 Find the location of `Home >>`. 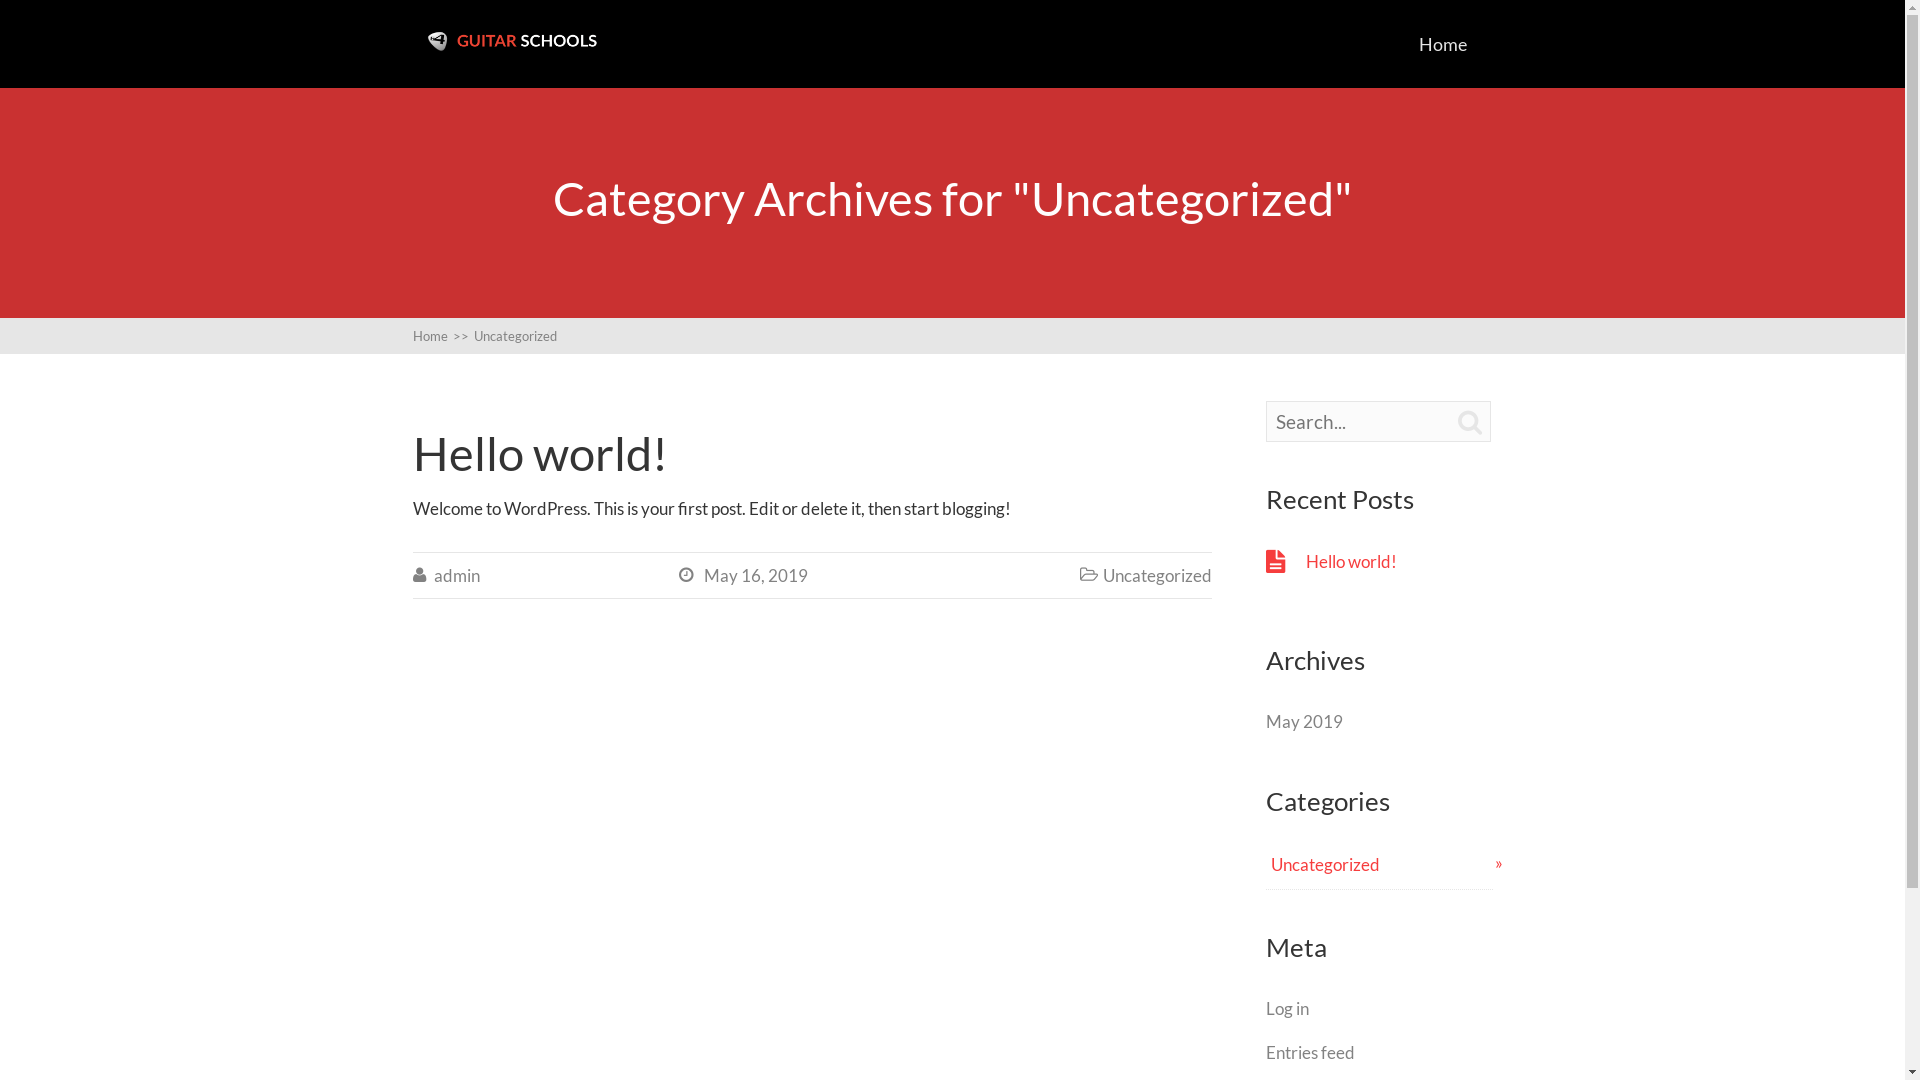

Home >> is located at coordinates (442, 336).